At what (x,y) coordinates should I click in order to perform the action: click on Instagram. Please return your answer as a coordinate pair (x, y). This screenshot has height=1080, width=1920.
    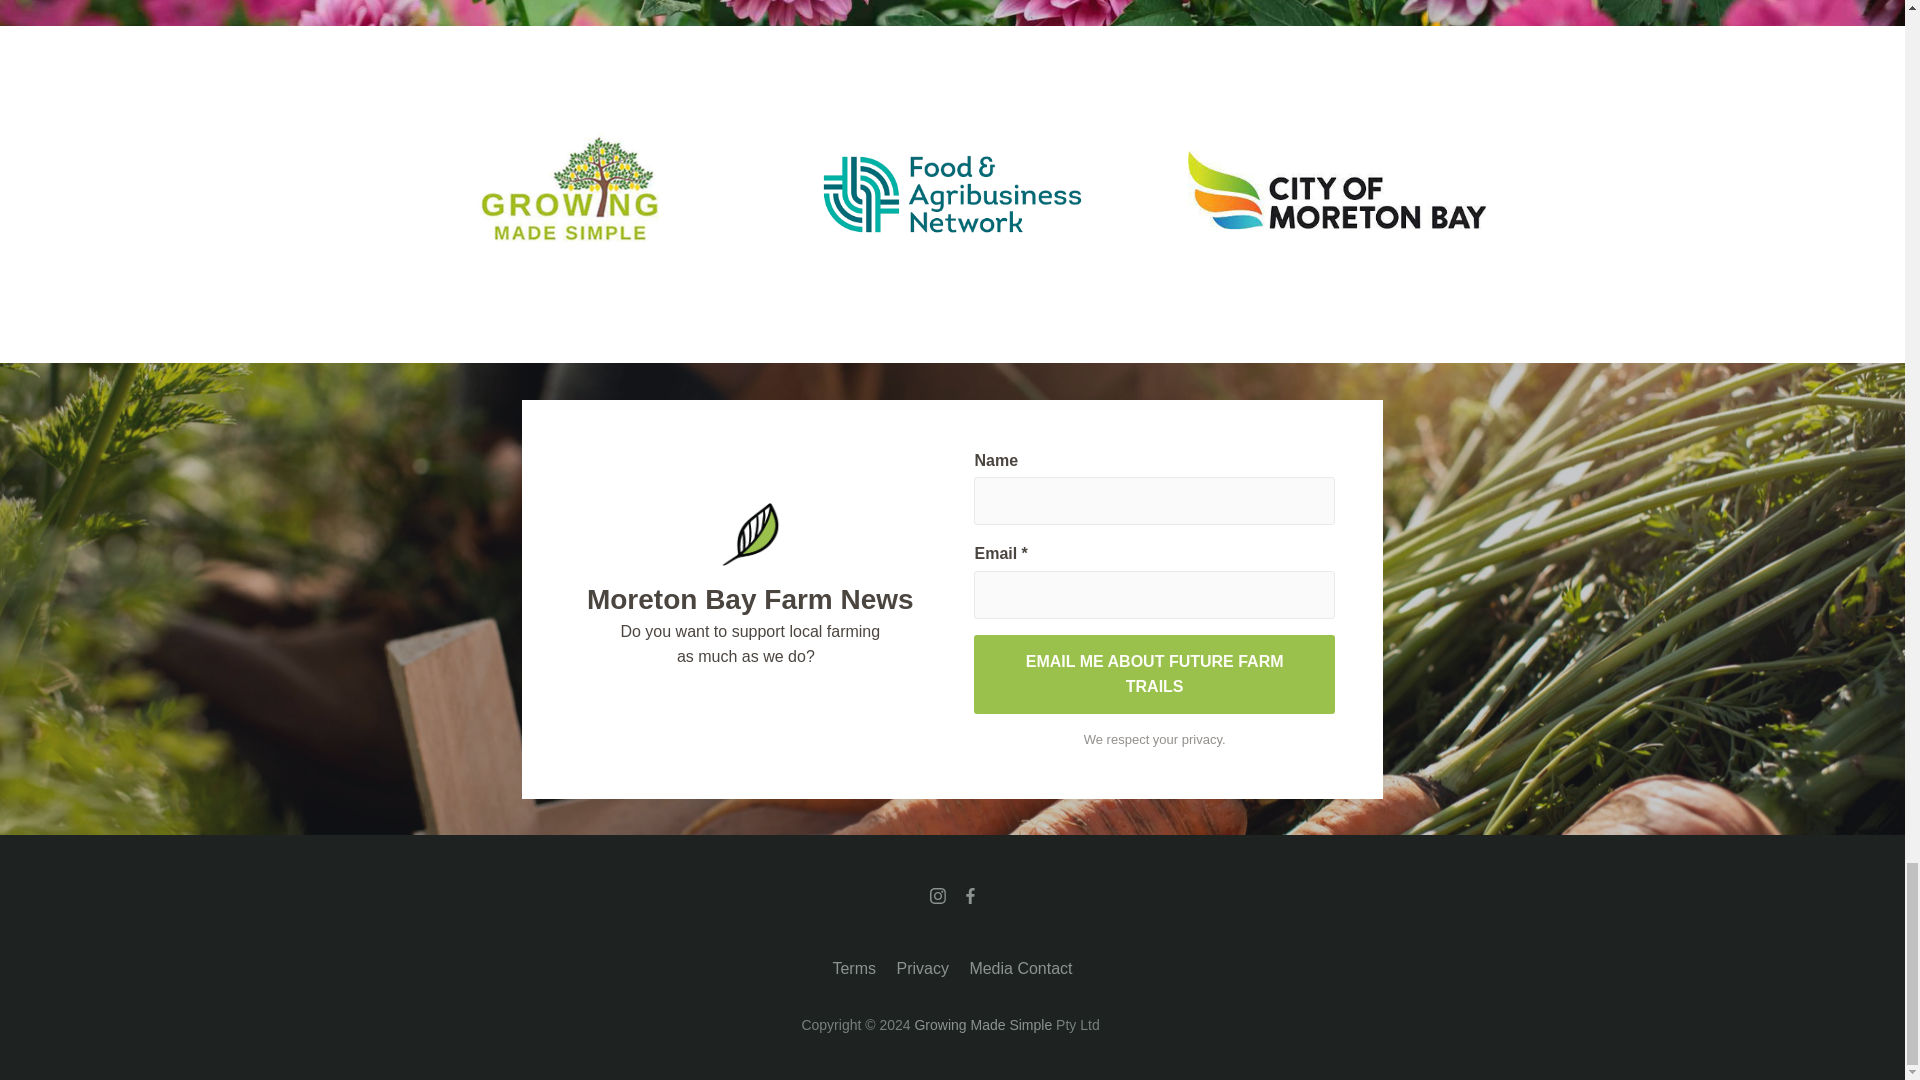
    Looking at the image, I should click on (938, 895).